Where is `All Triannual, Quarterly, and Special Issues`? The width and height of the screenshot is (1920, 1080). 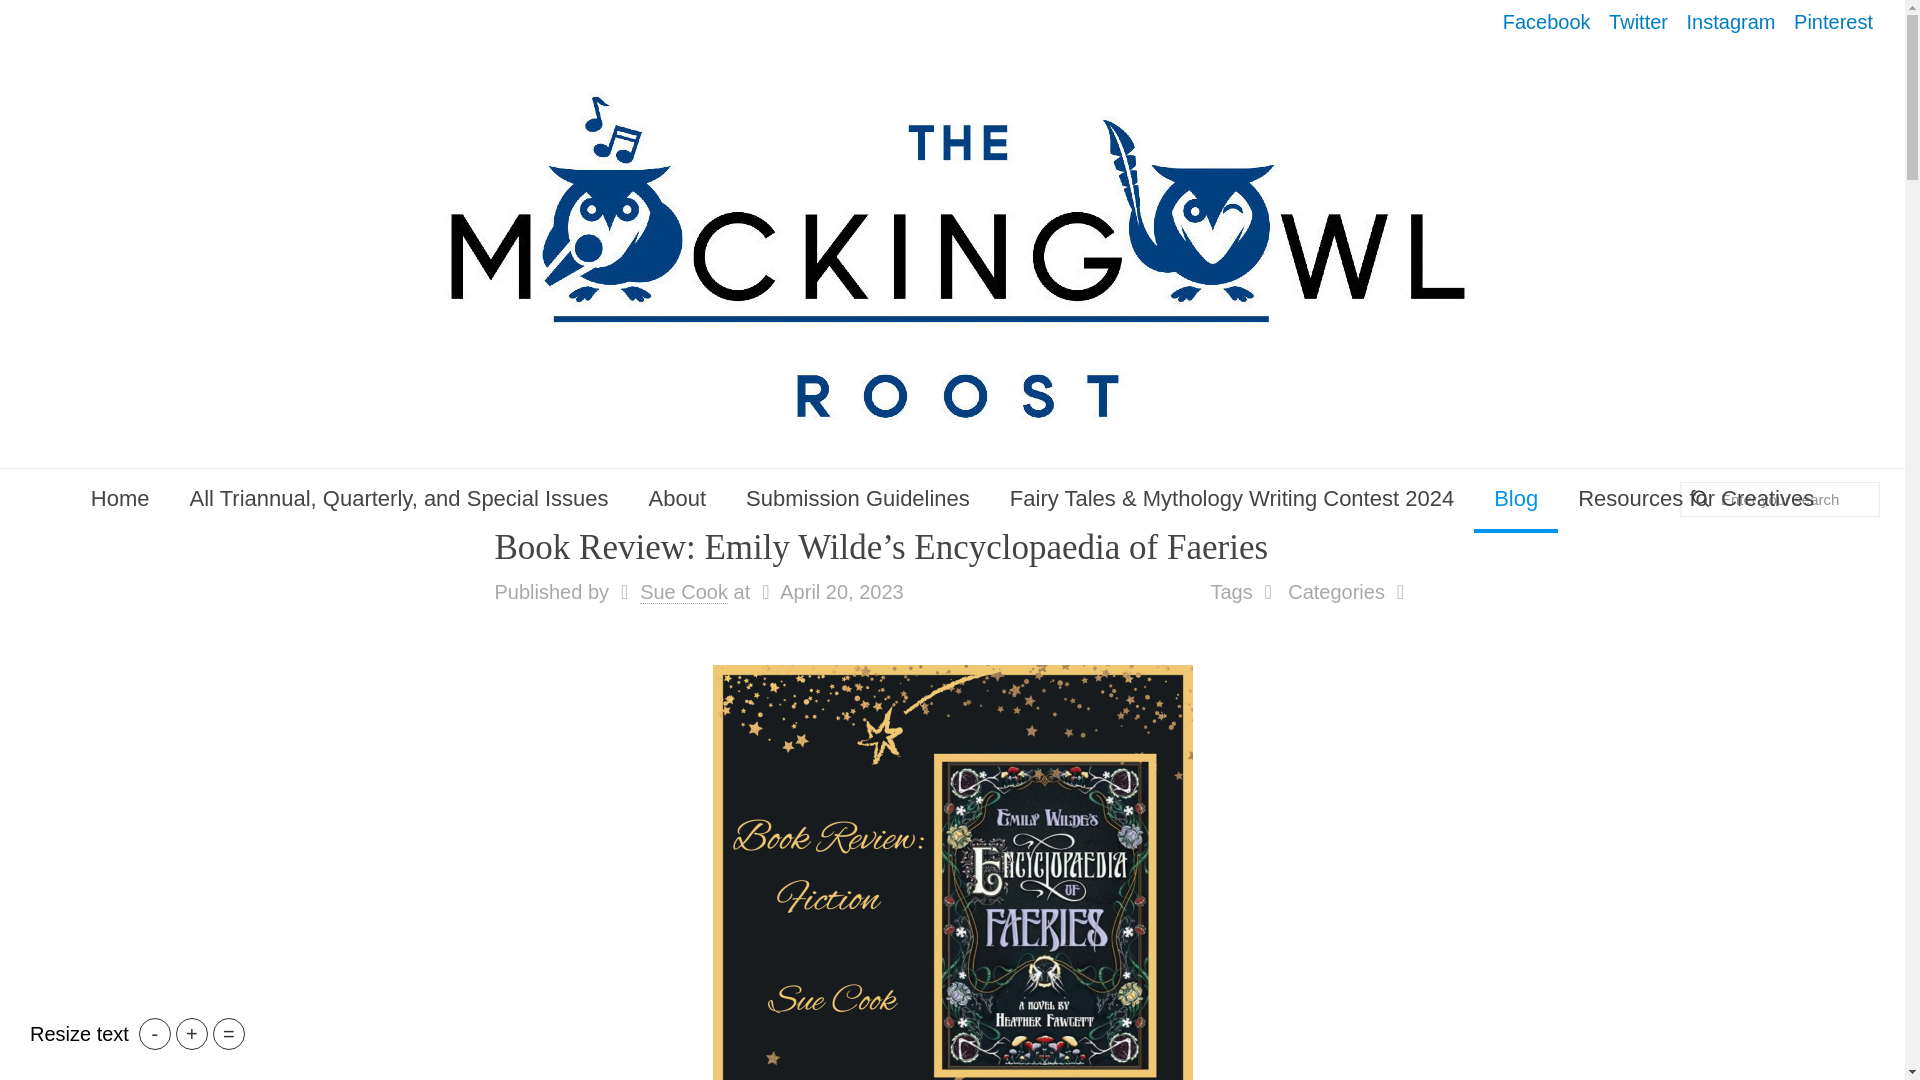
All Triannual, Quarterly, and Special Issues is located at coordinates (400, 498).